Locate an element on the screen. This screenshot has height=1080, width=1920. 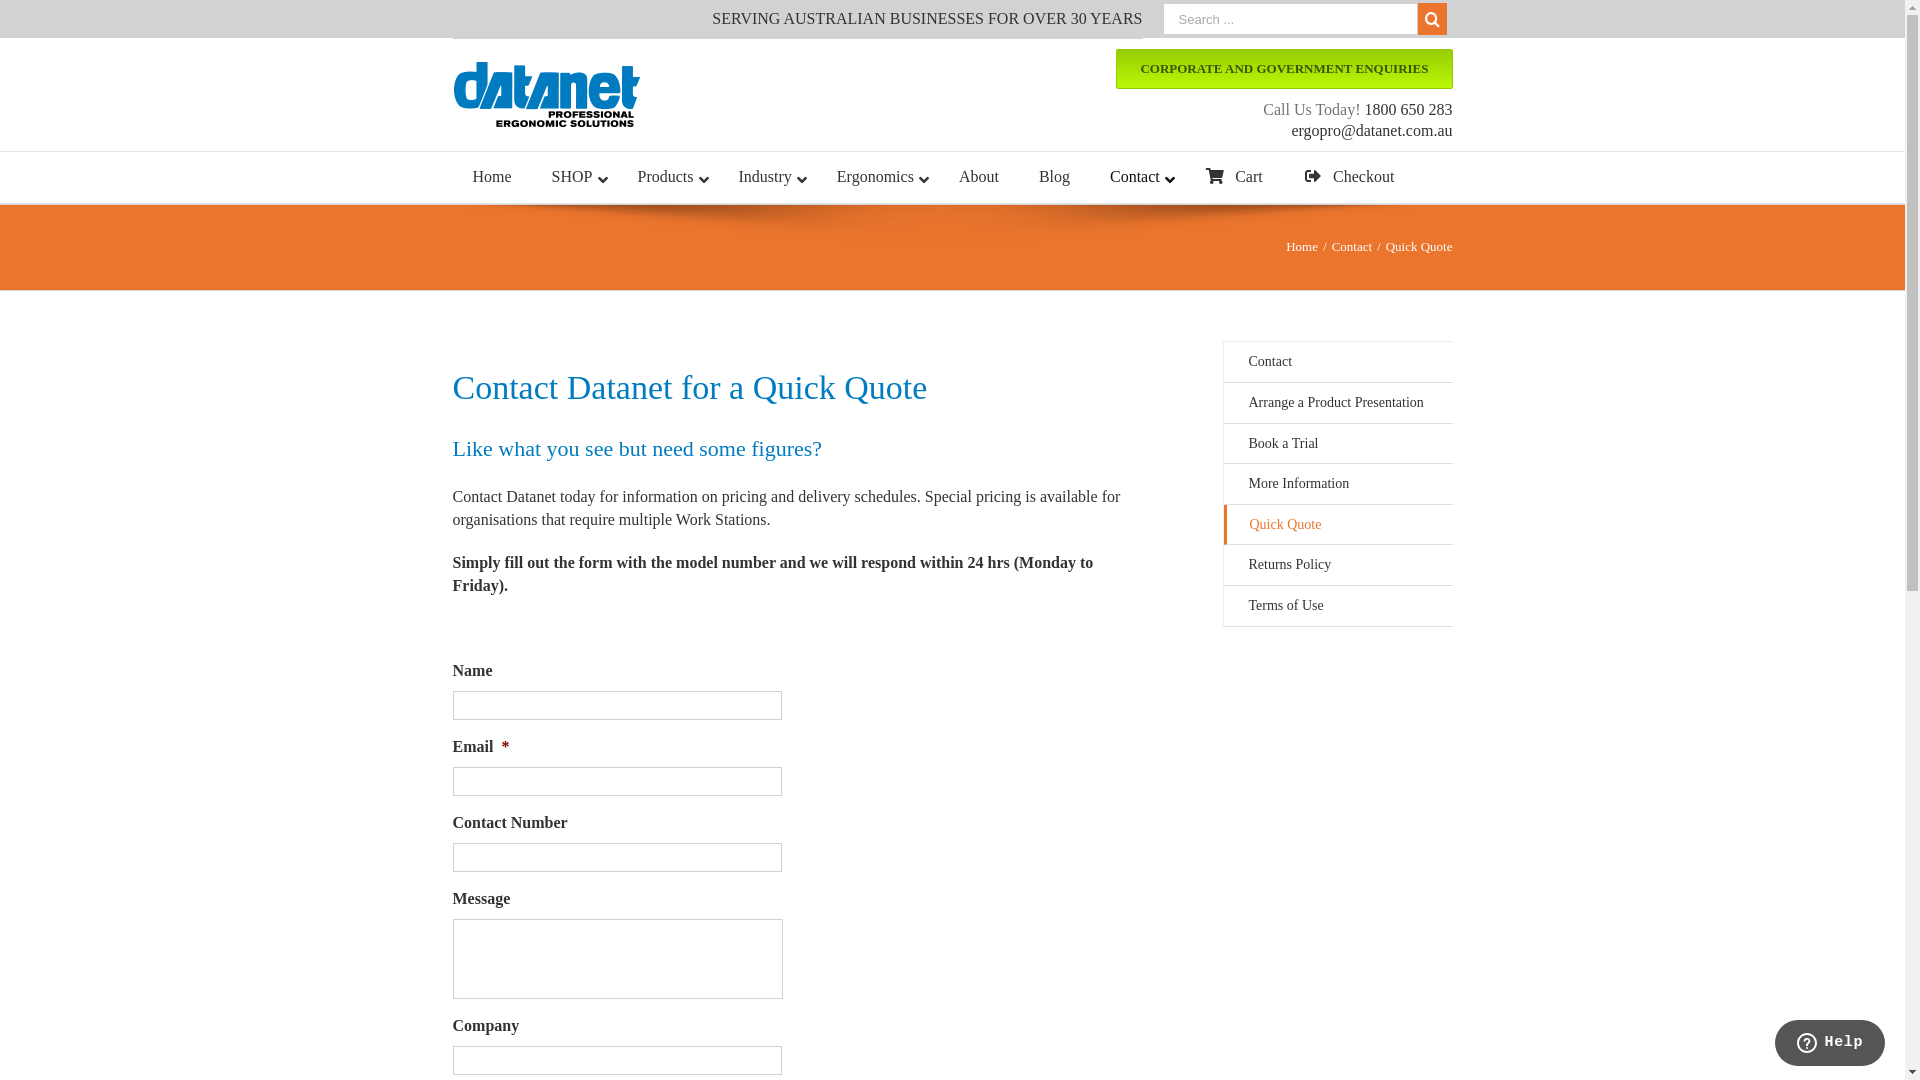
Blog is located at coordinates (1054, 178).